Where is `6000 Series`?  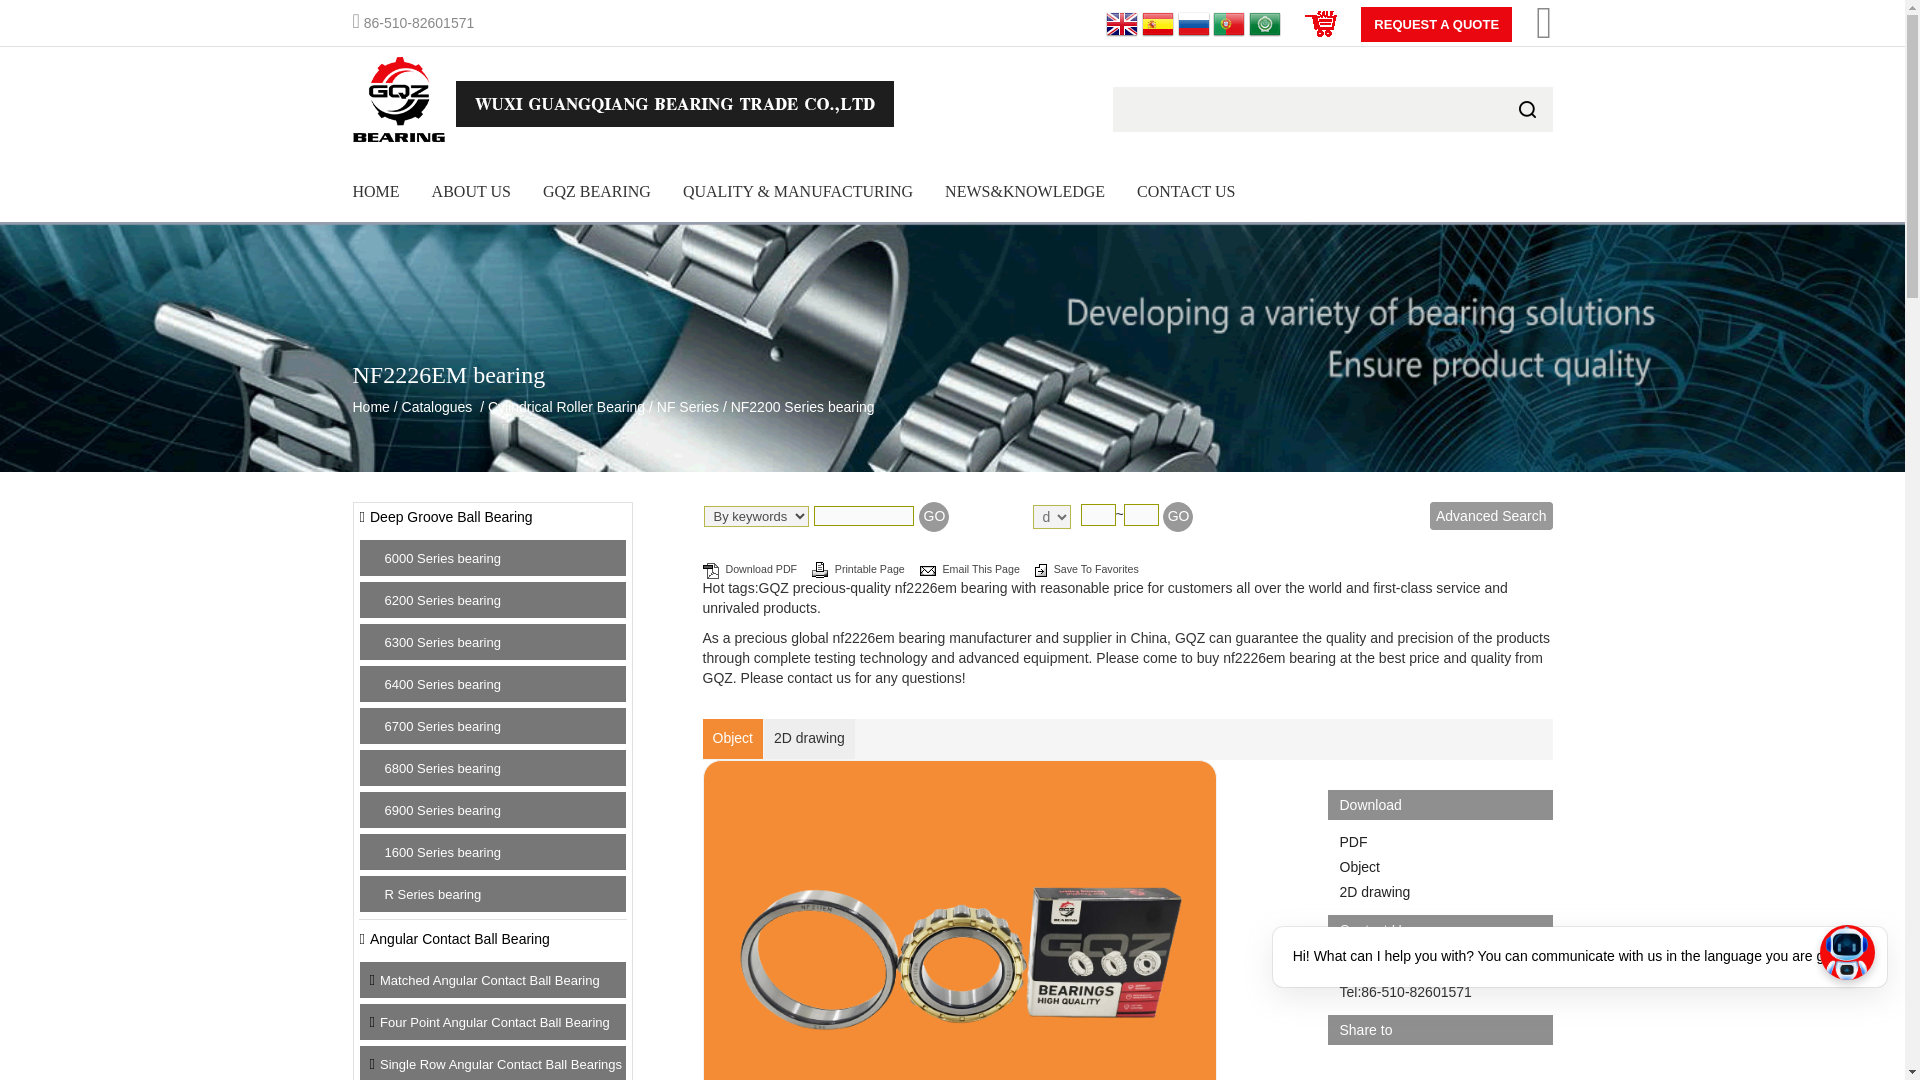
6000 Series is located at coordinates (442, 558).